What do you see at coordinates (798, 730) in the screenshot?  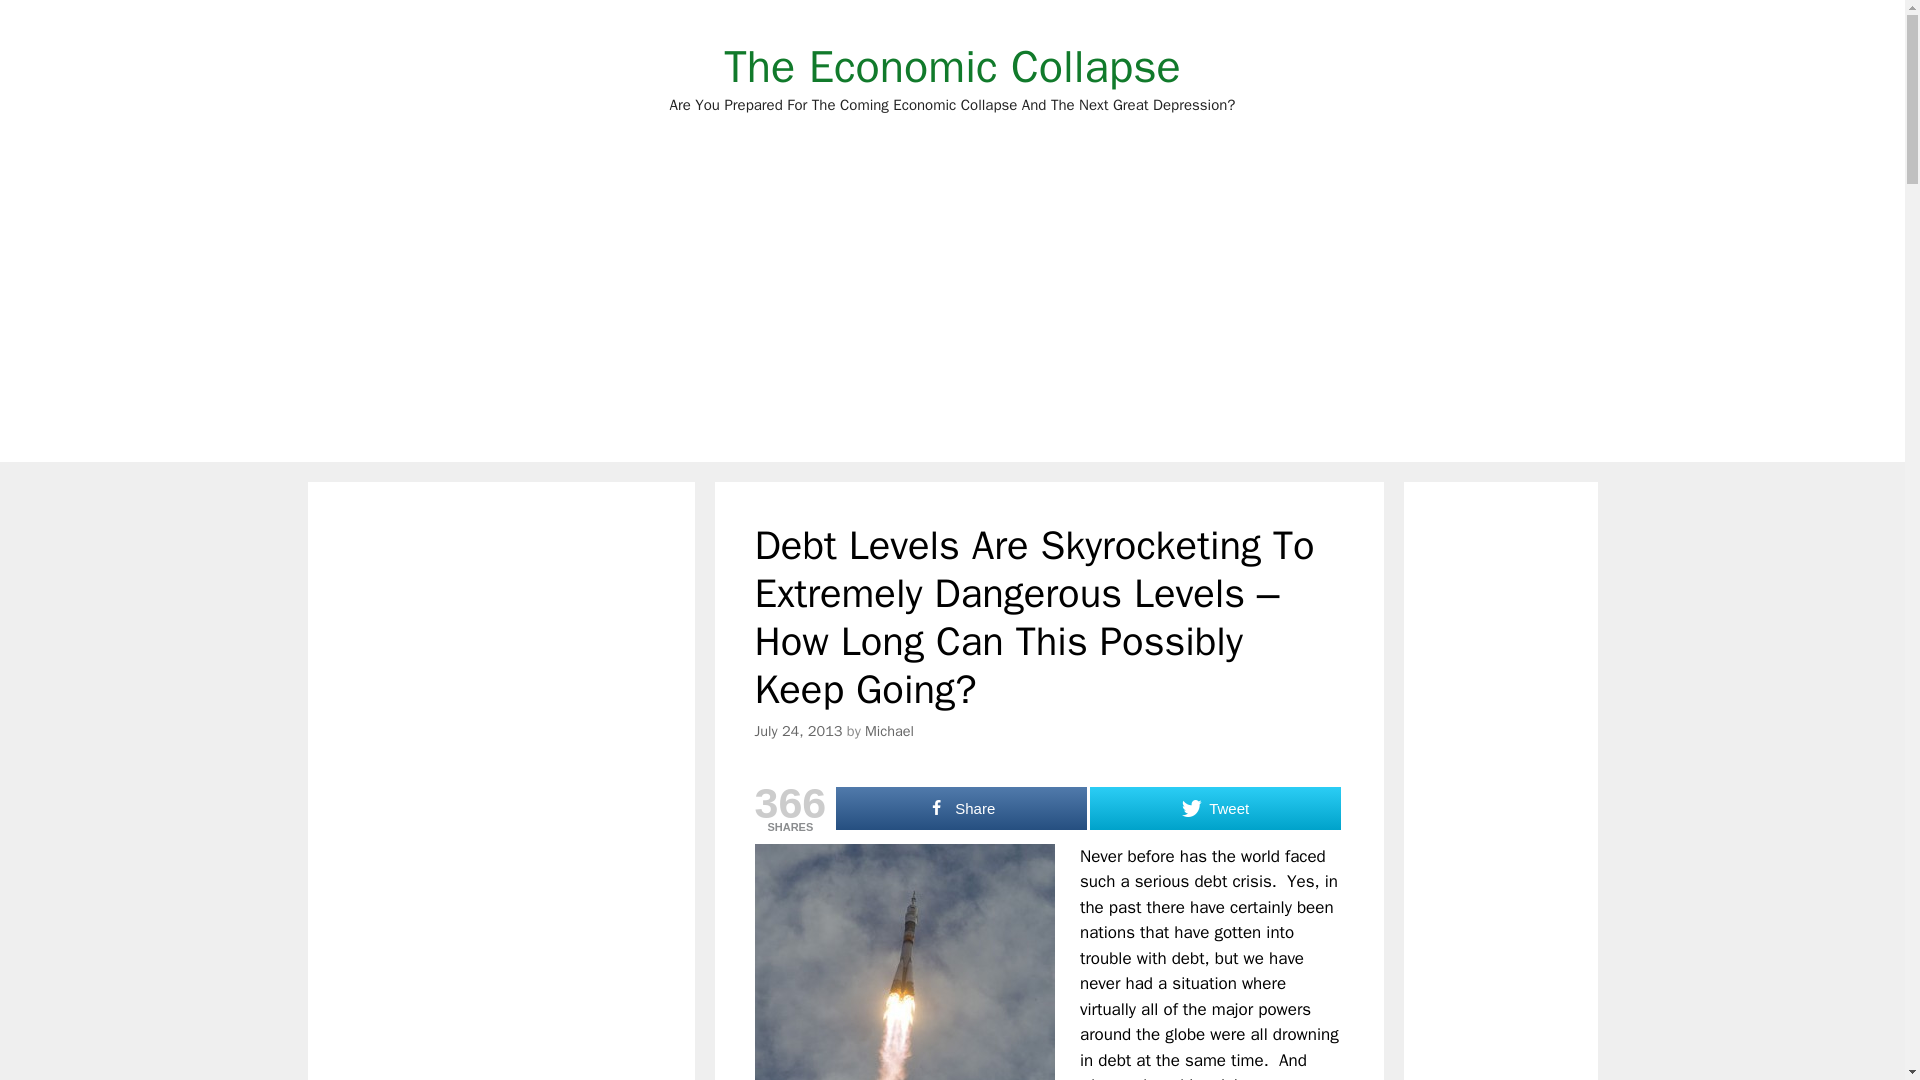 I see `3:40 pm` at bounding box center [798, 730].